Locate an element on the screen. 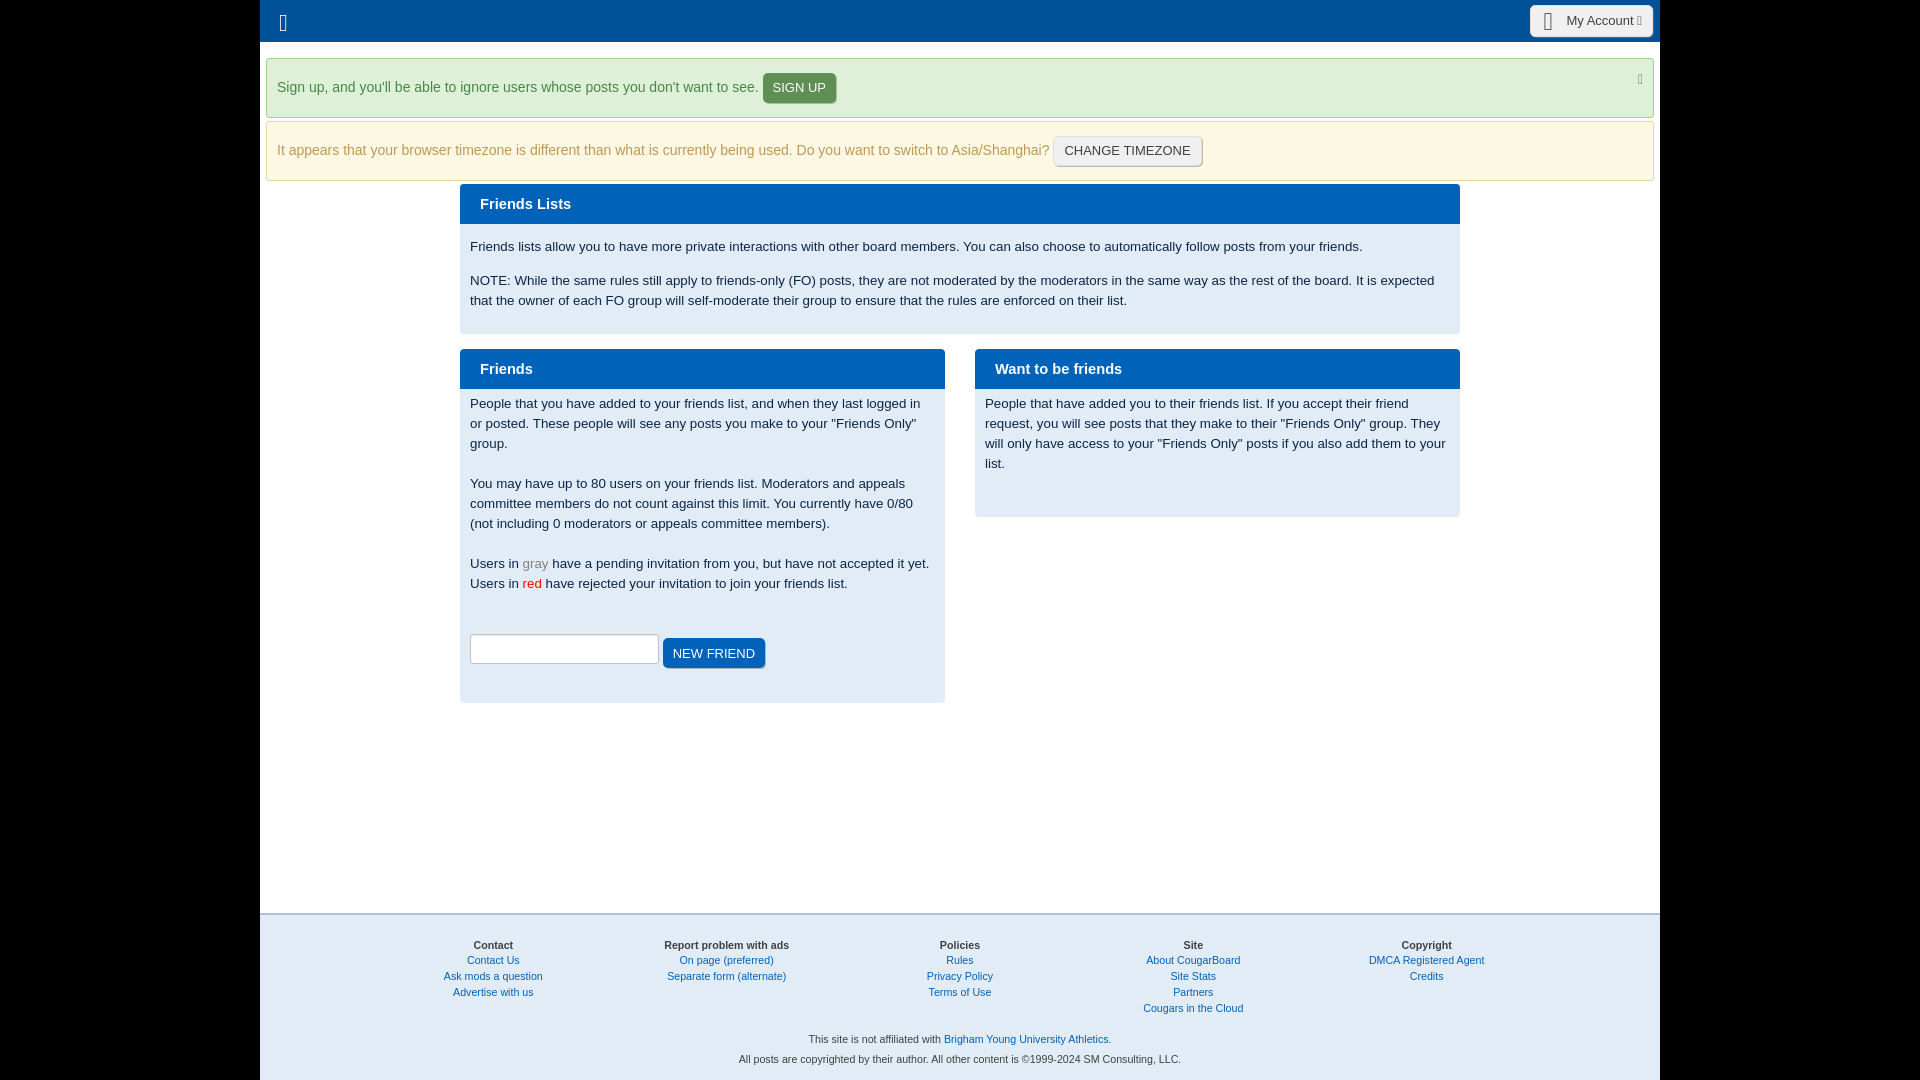 This screenshot has height=1080, width=1920. Terms of Use is located at coordinates (960, 992).